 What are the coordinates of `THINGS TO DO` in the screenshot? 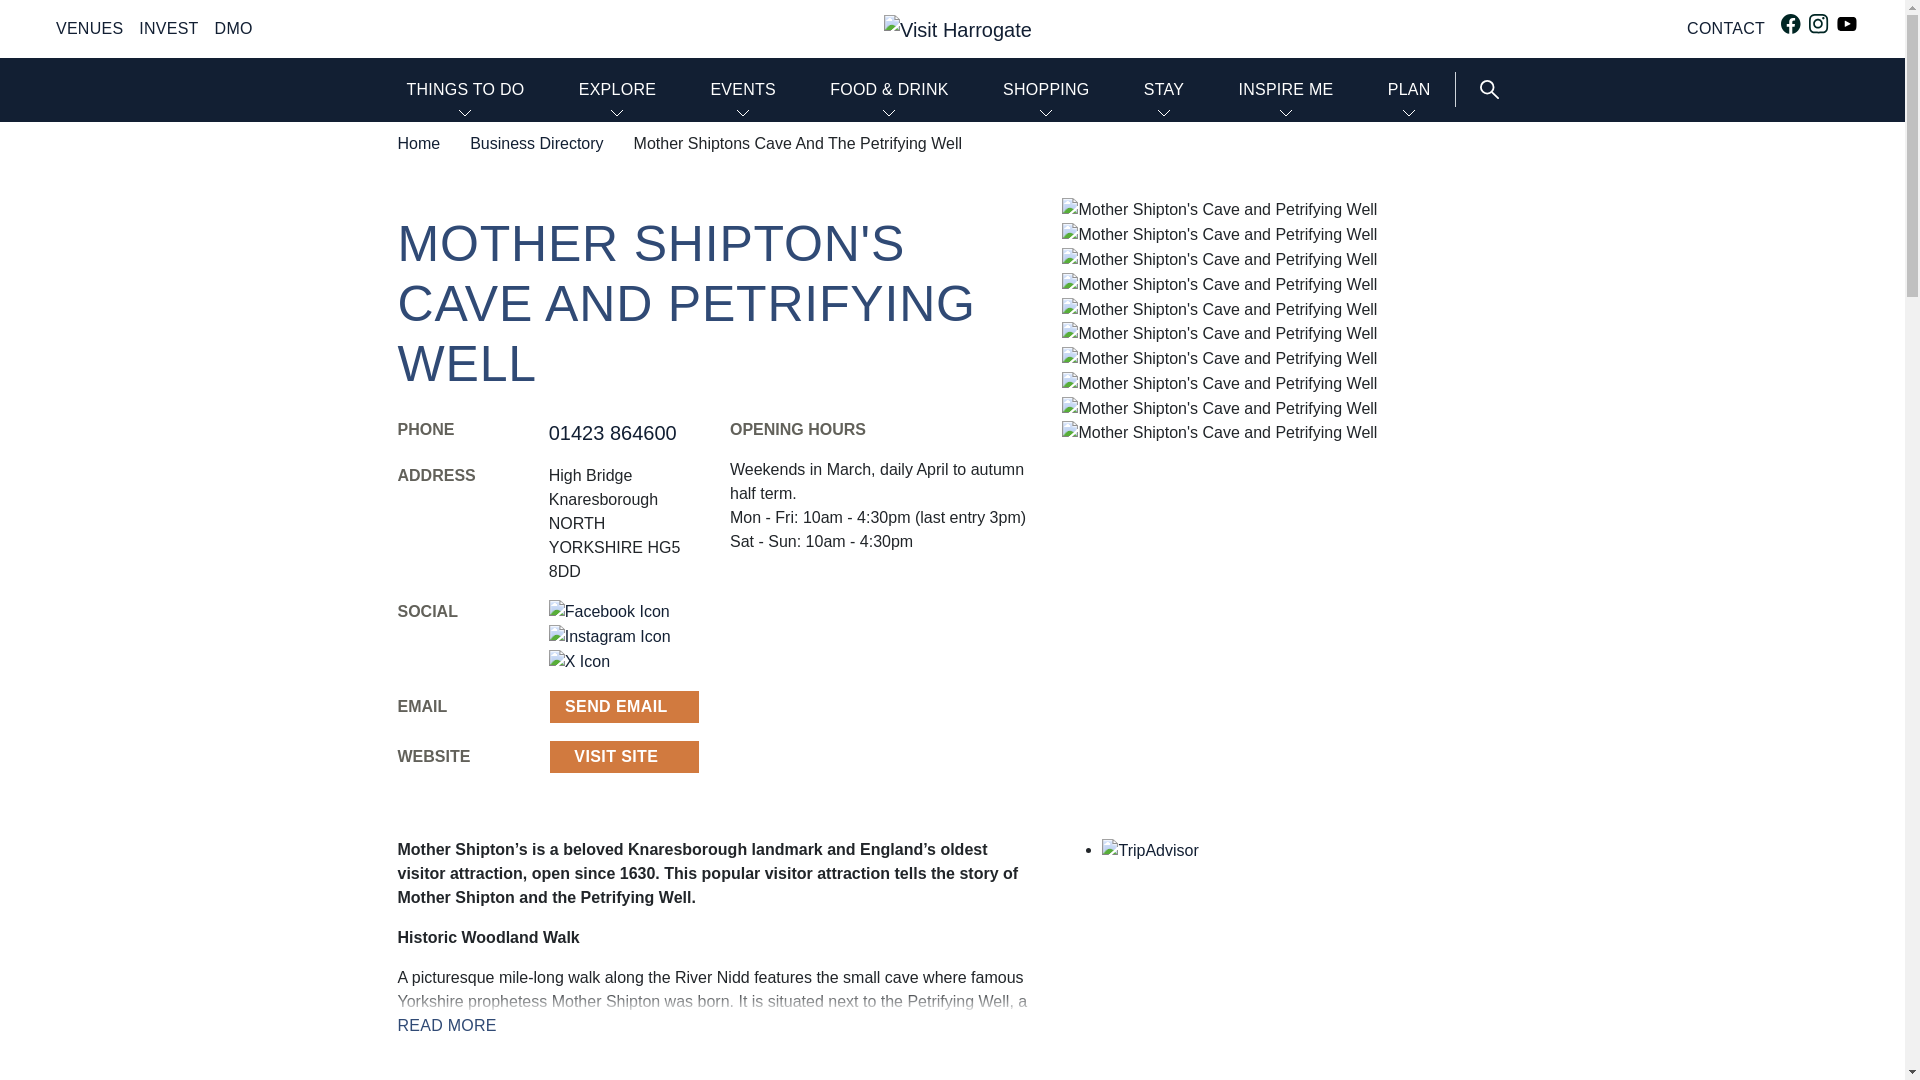 It's located at (464, 90).